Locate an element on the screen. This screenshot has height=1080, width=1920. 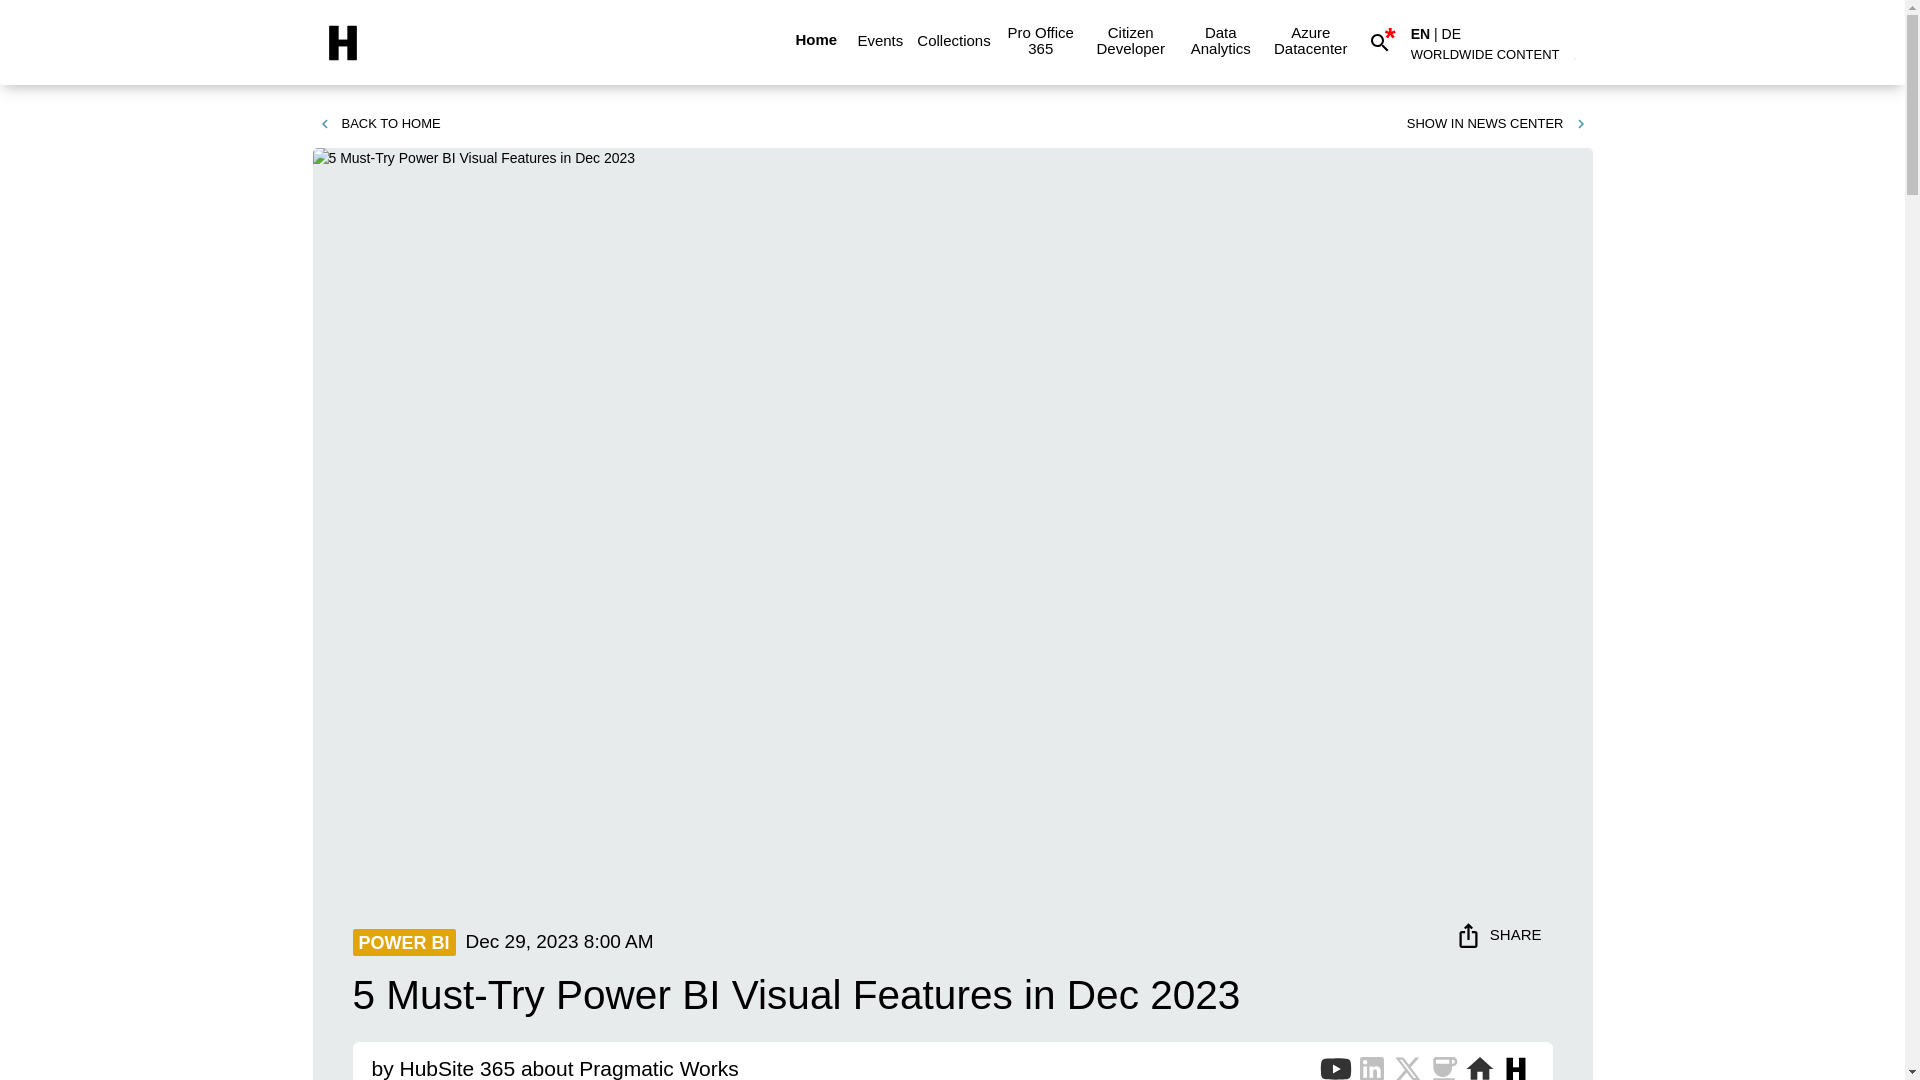
Azure Datacenter is located at coordinates (1310, 40).